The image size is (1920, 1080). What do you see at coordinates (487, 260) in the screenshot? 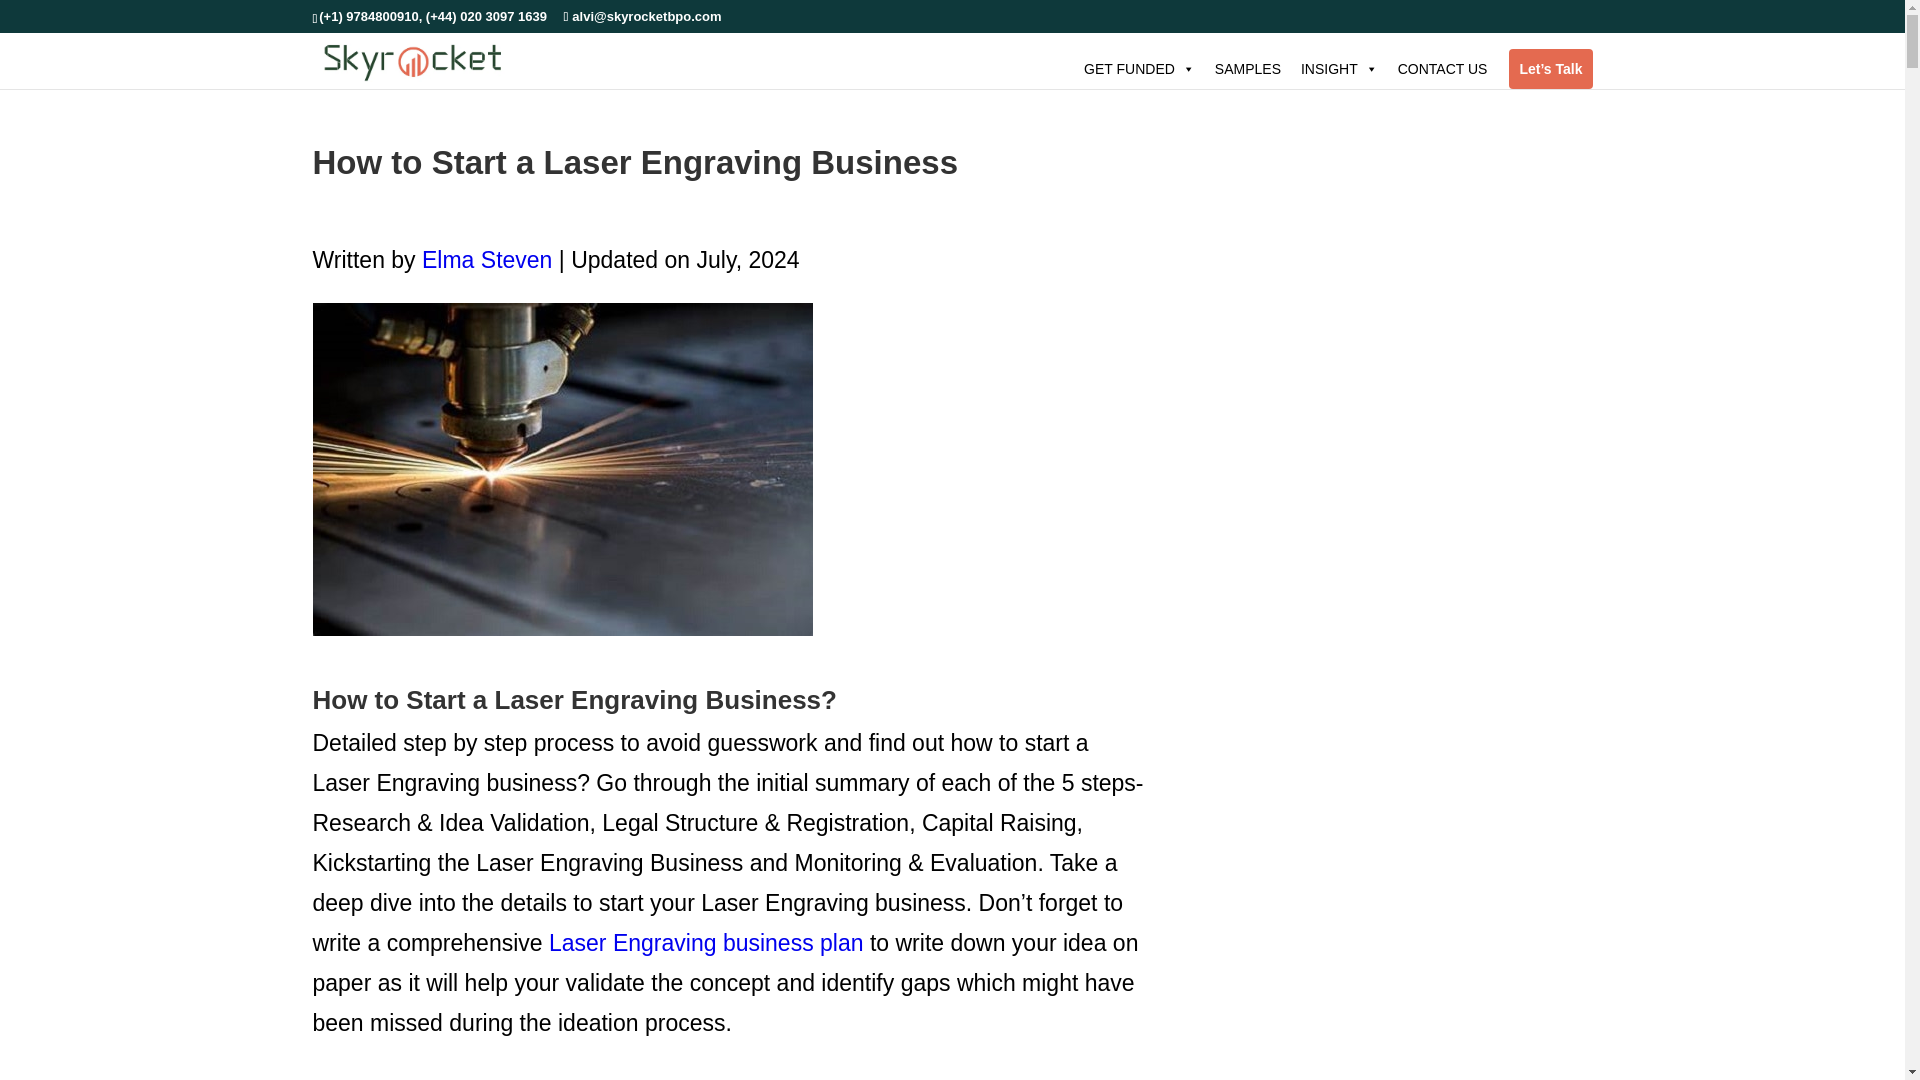
I see `Elma Steven` at bounding box center [487, 260].